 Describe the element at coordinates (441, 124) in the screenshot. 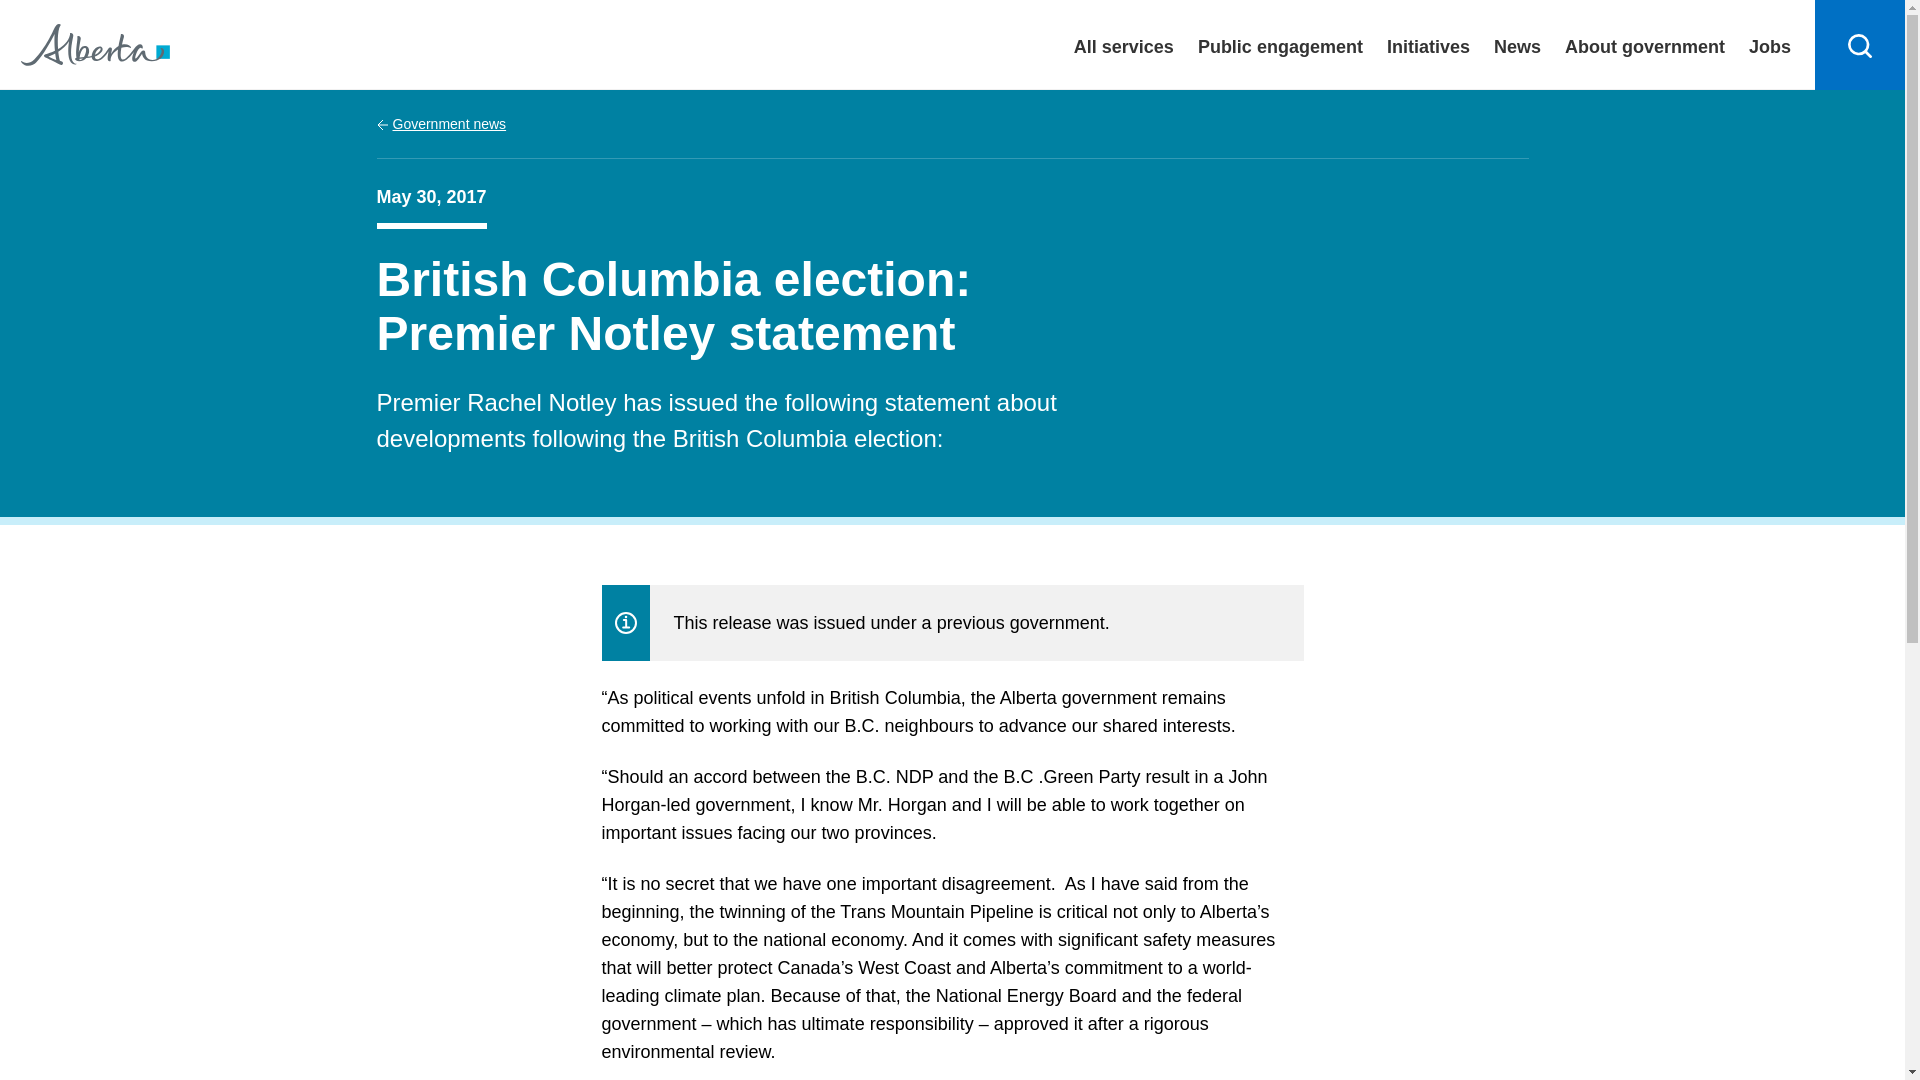

I see `Government news` at that location.